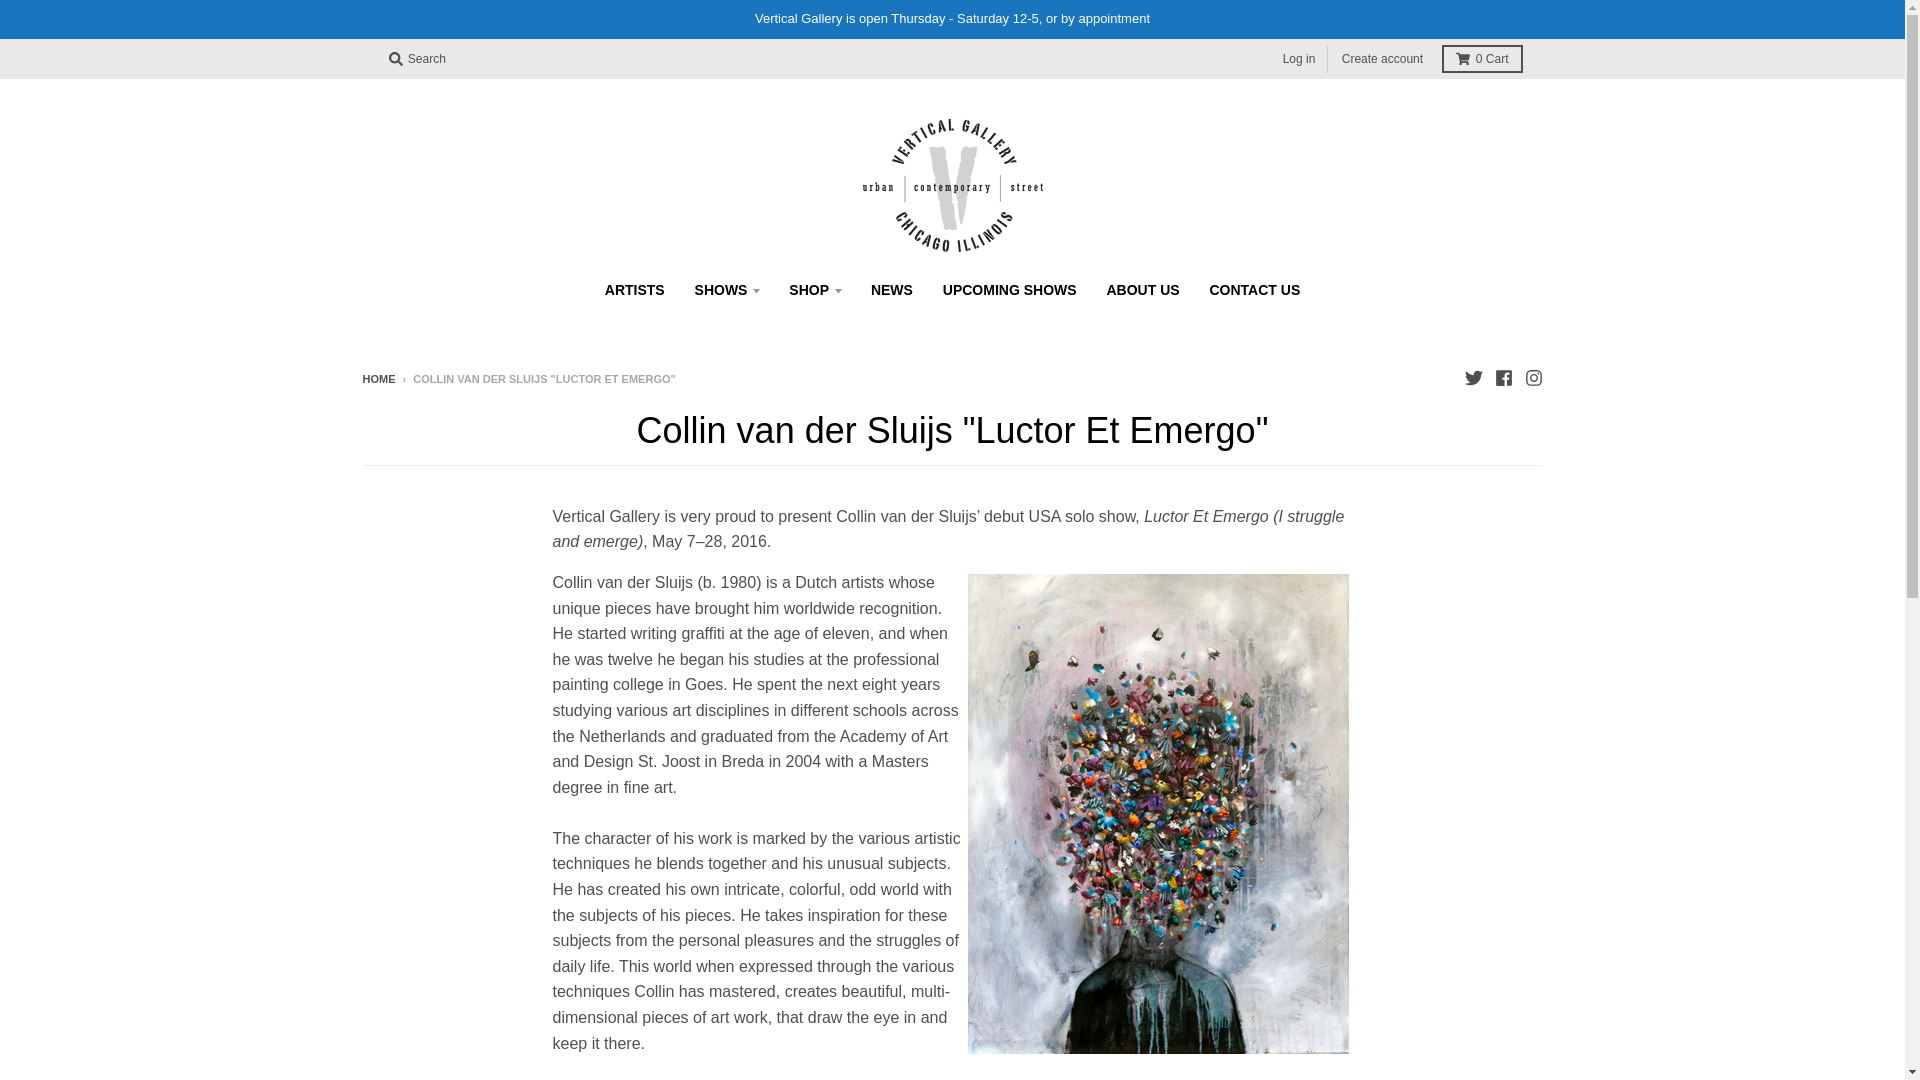 The width and height of the screenshot is (1920, 1080). Describe the element at coordinates (1532, 378) in the screenshot. I see `Instagram - Vertical Gallery` at that location.